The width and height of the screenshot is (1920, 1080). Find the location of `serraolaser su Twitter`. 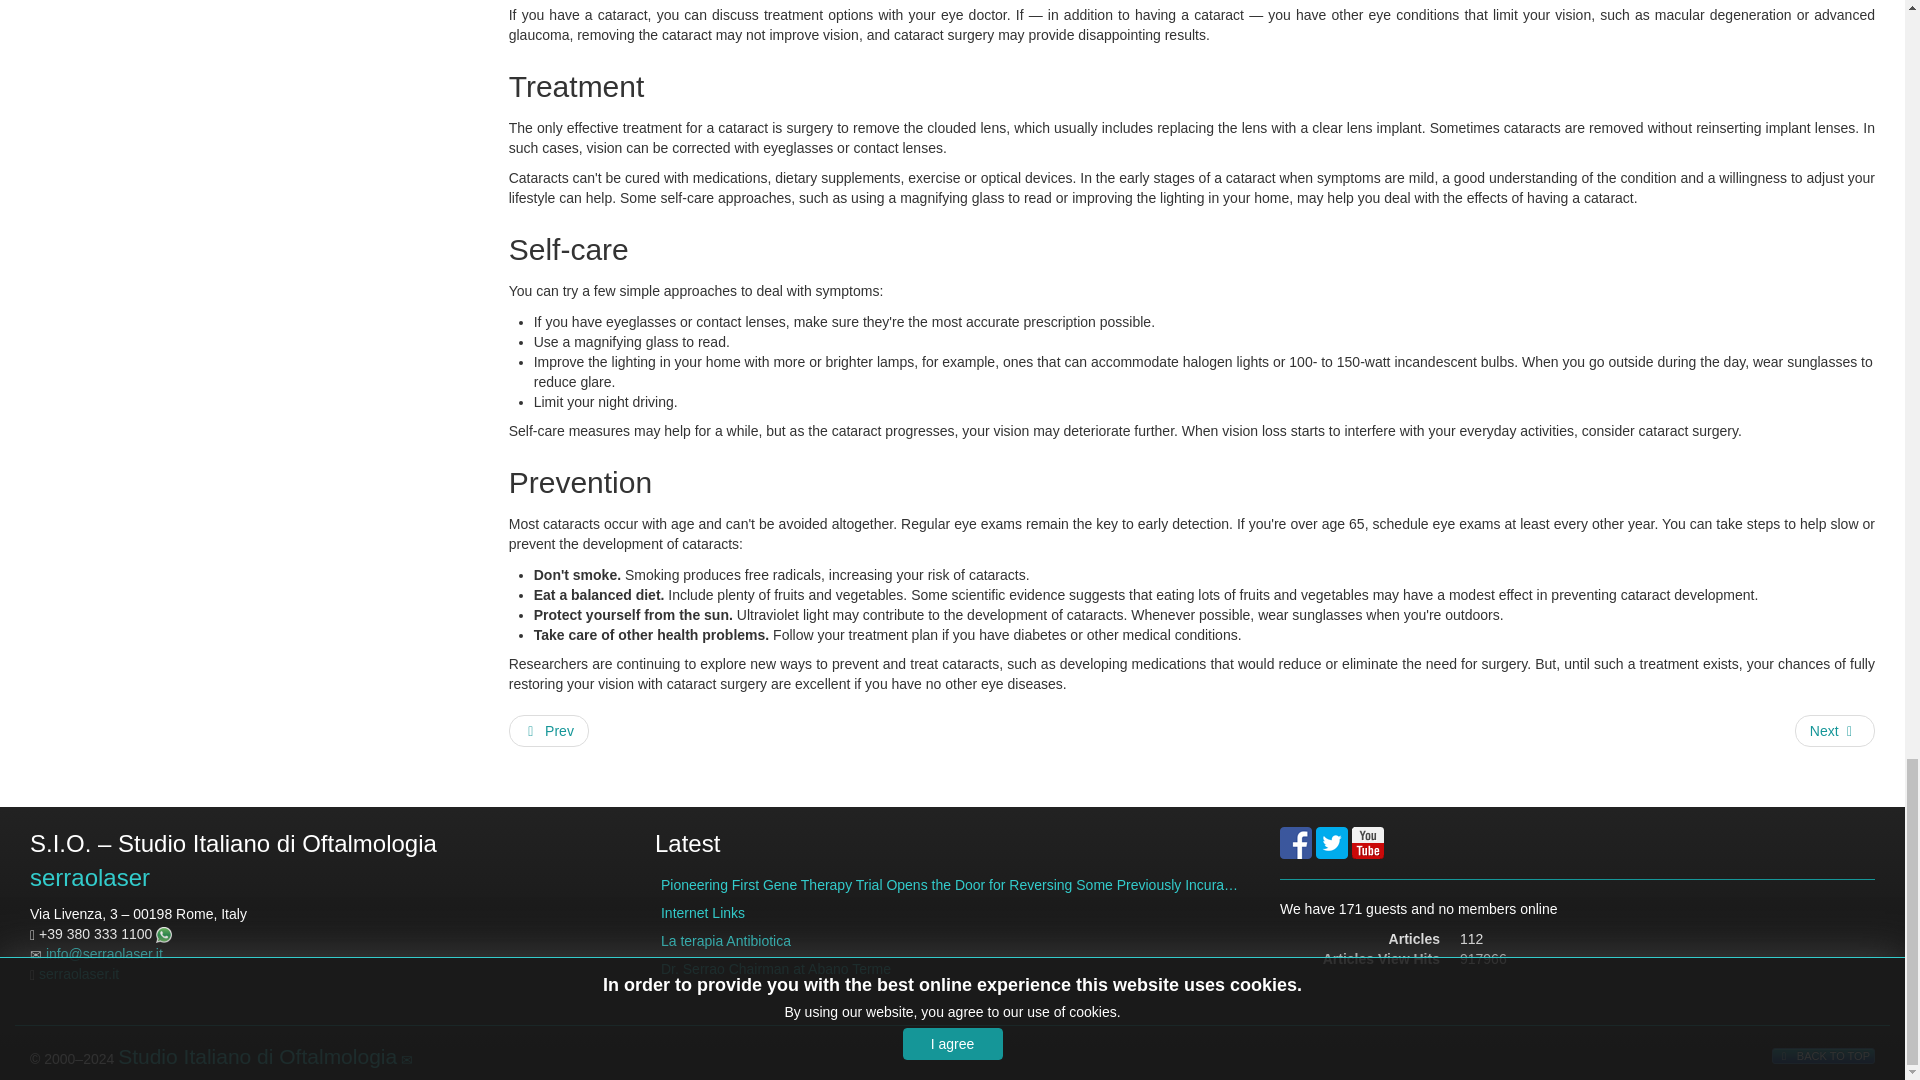

serraolaser su Twitter is located at coordinates (1331, 842).